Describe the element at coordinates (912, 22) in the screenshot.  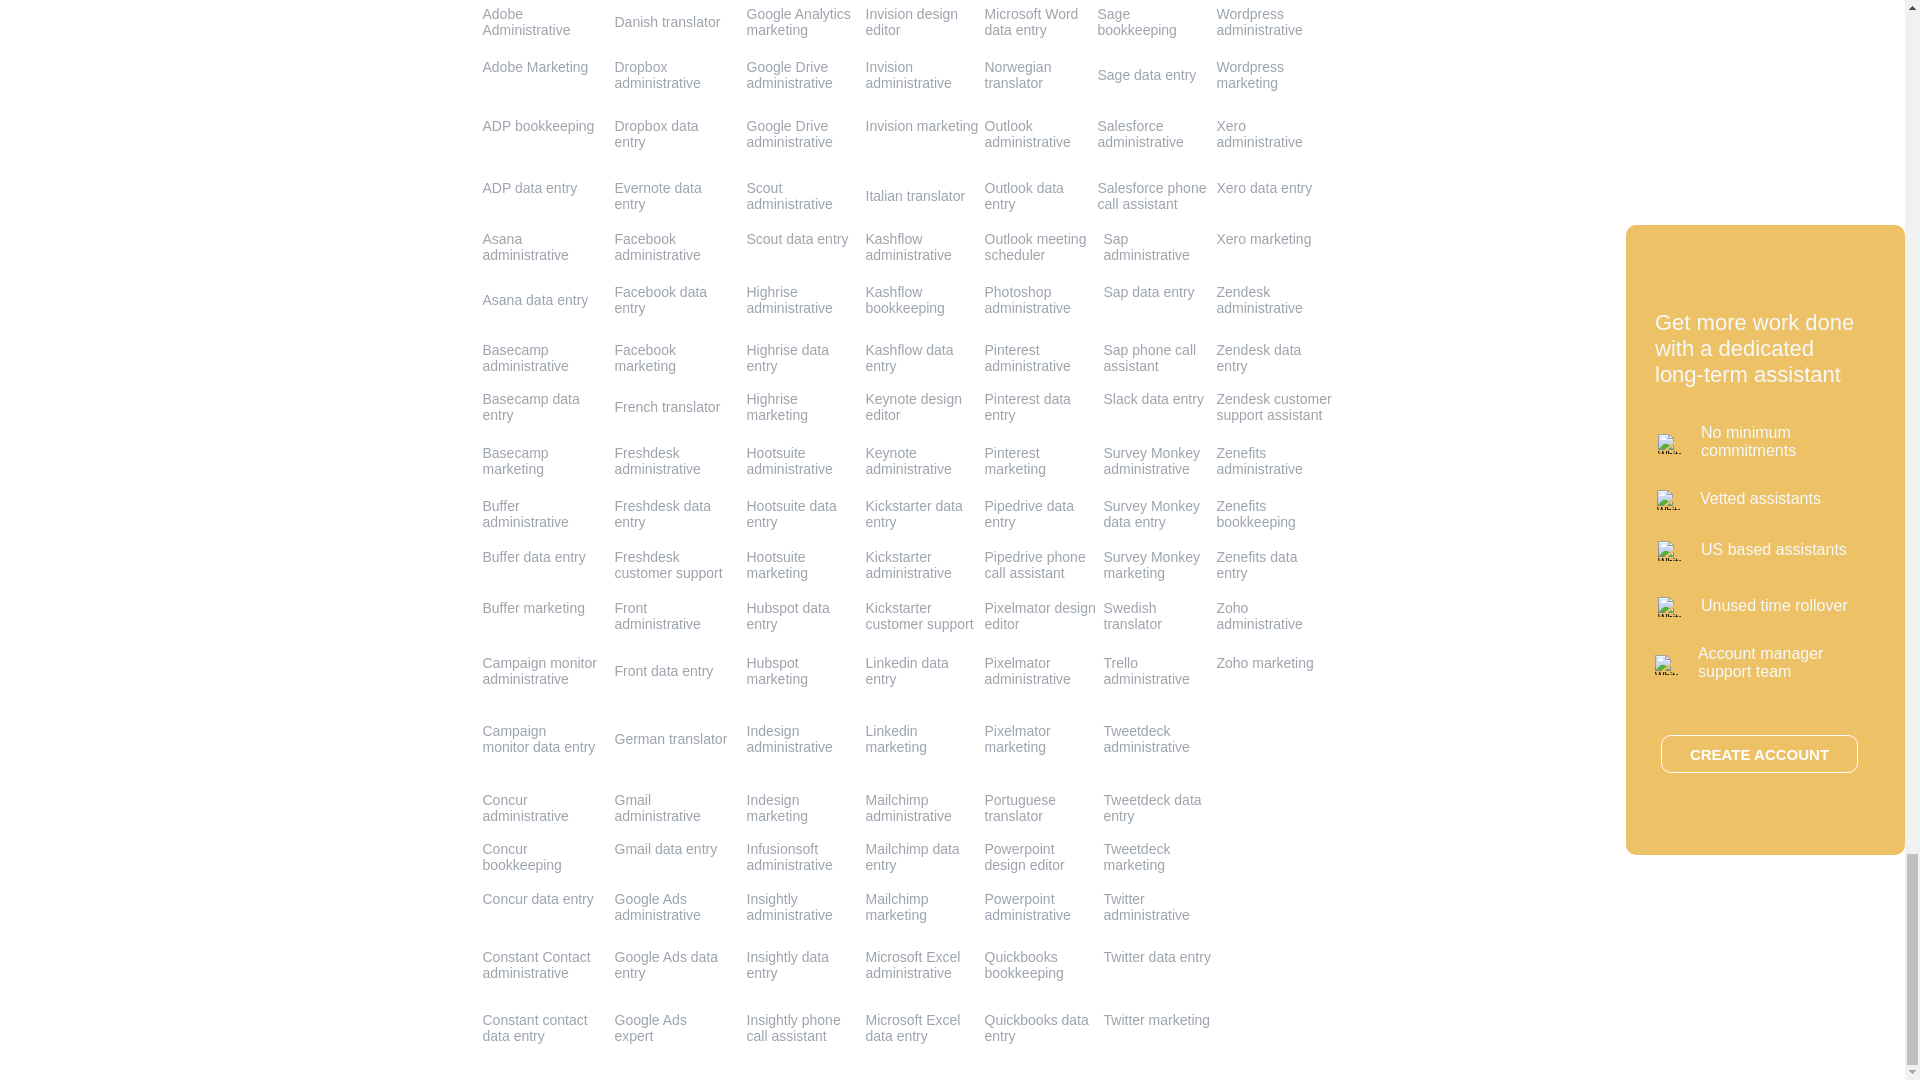
I see `Invision design editor` at that location.